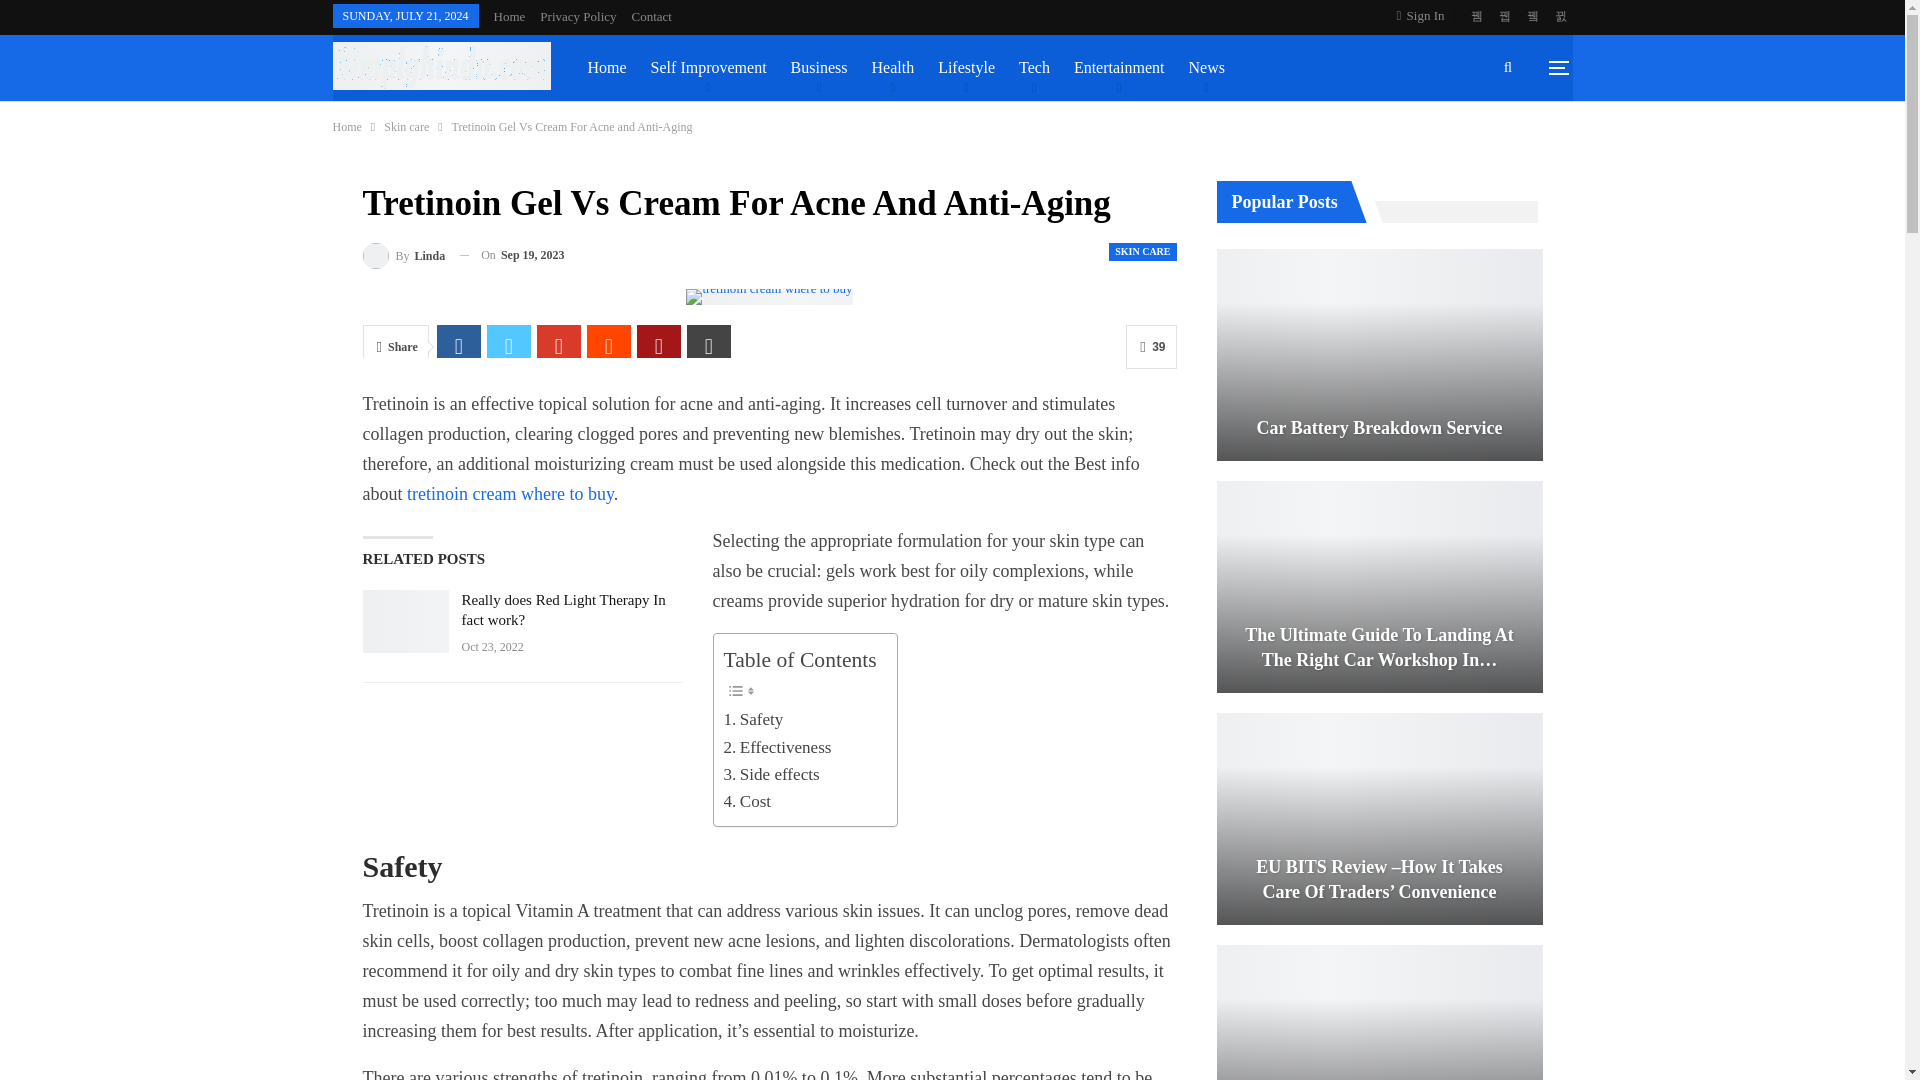 This screenshot has width=1920, height=1080. What do you see at coordinates (771, 774) in the screenshot?
I see `Side effects` at bounding box center [771, 774].